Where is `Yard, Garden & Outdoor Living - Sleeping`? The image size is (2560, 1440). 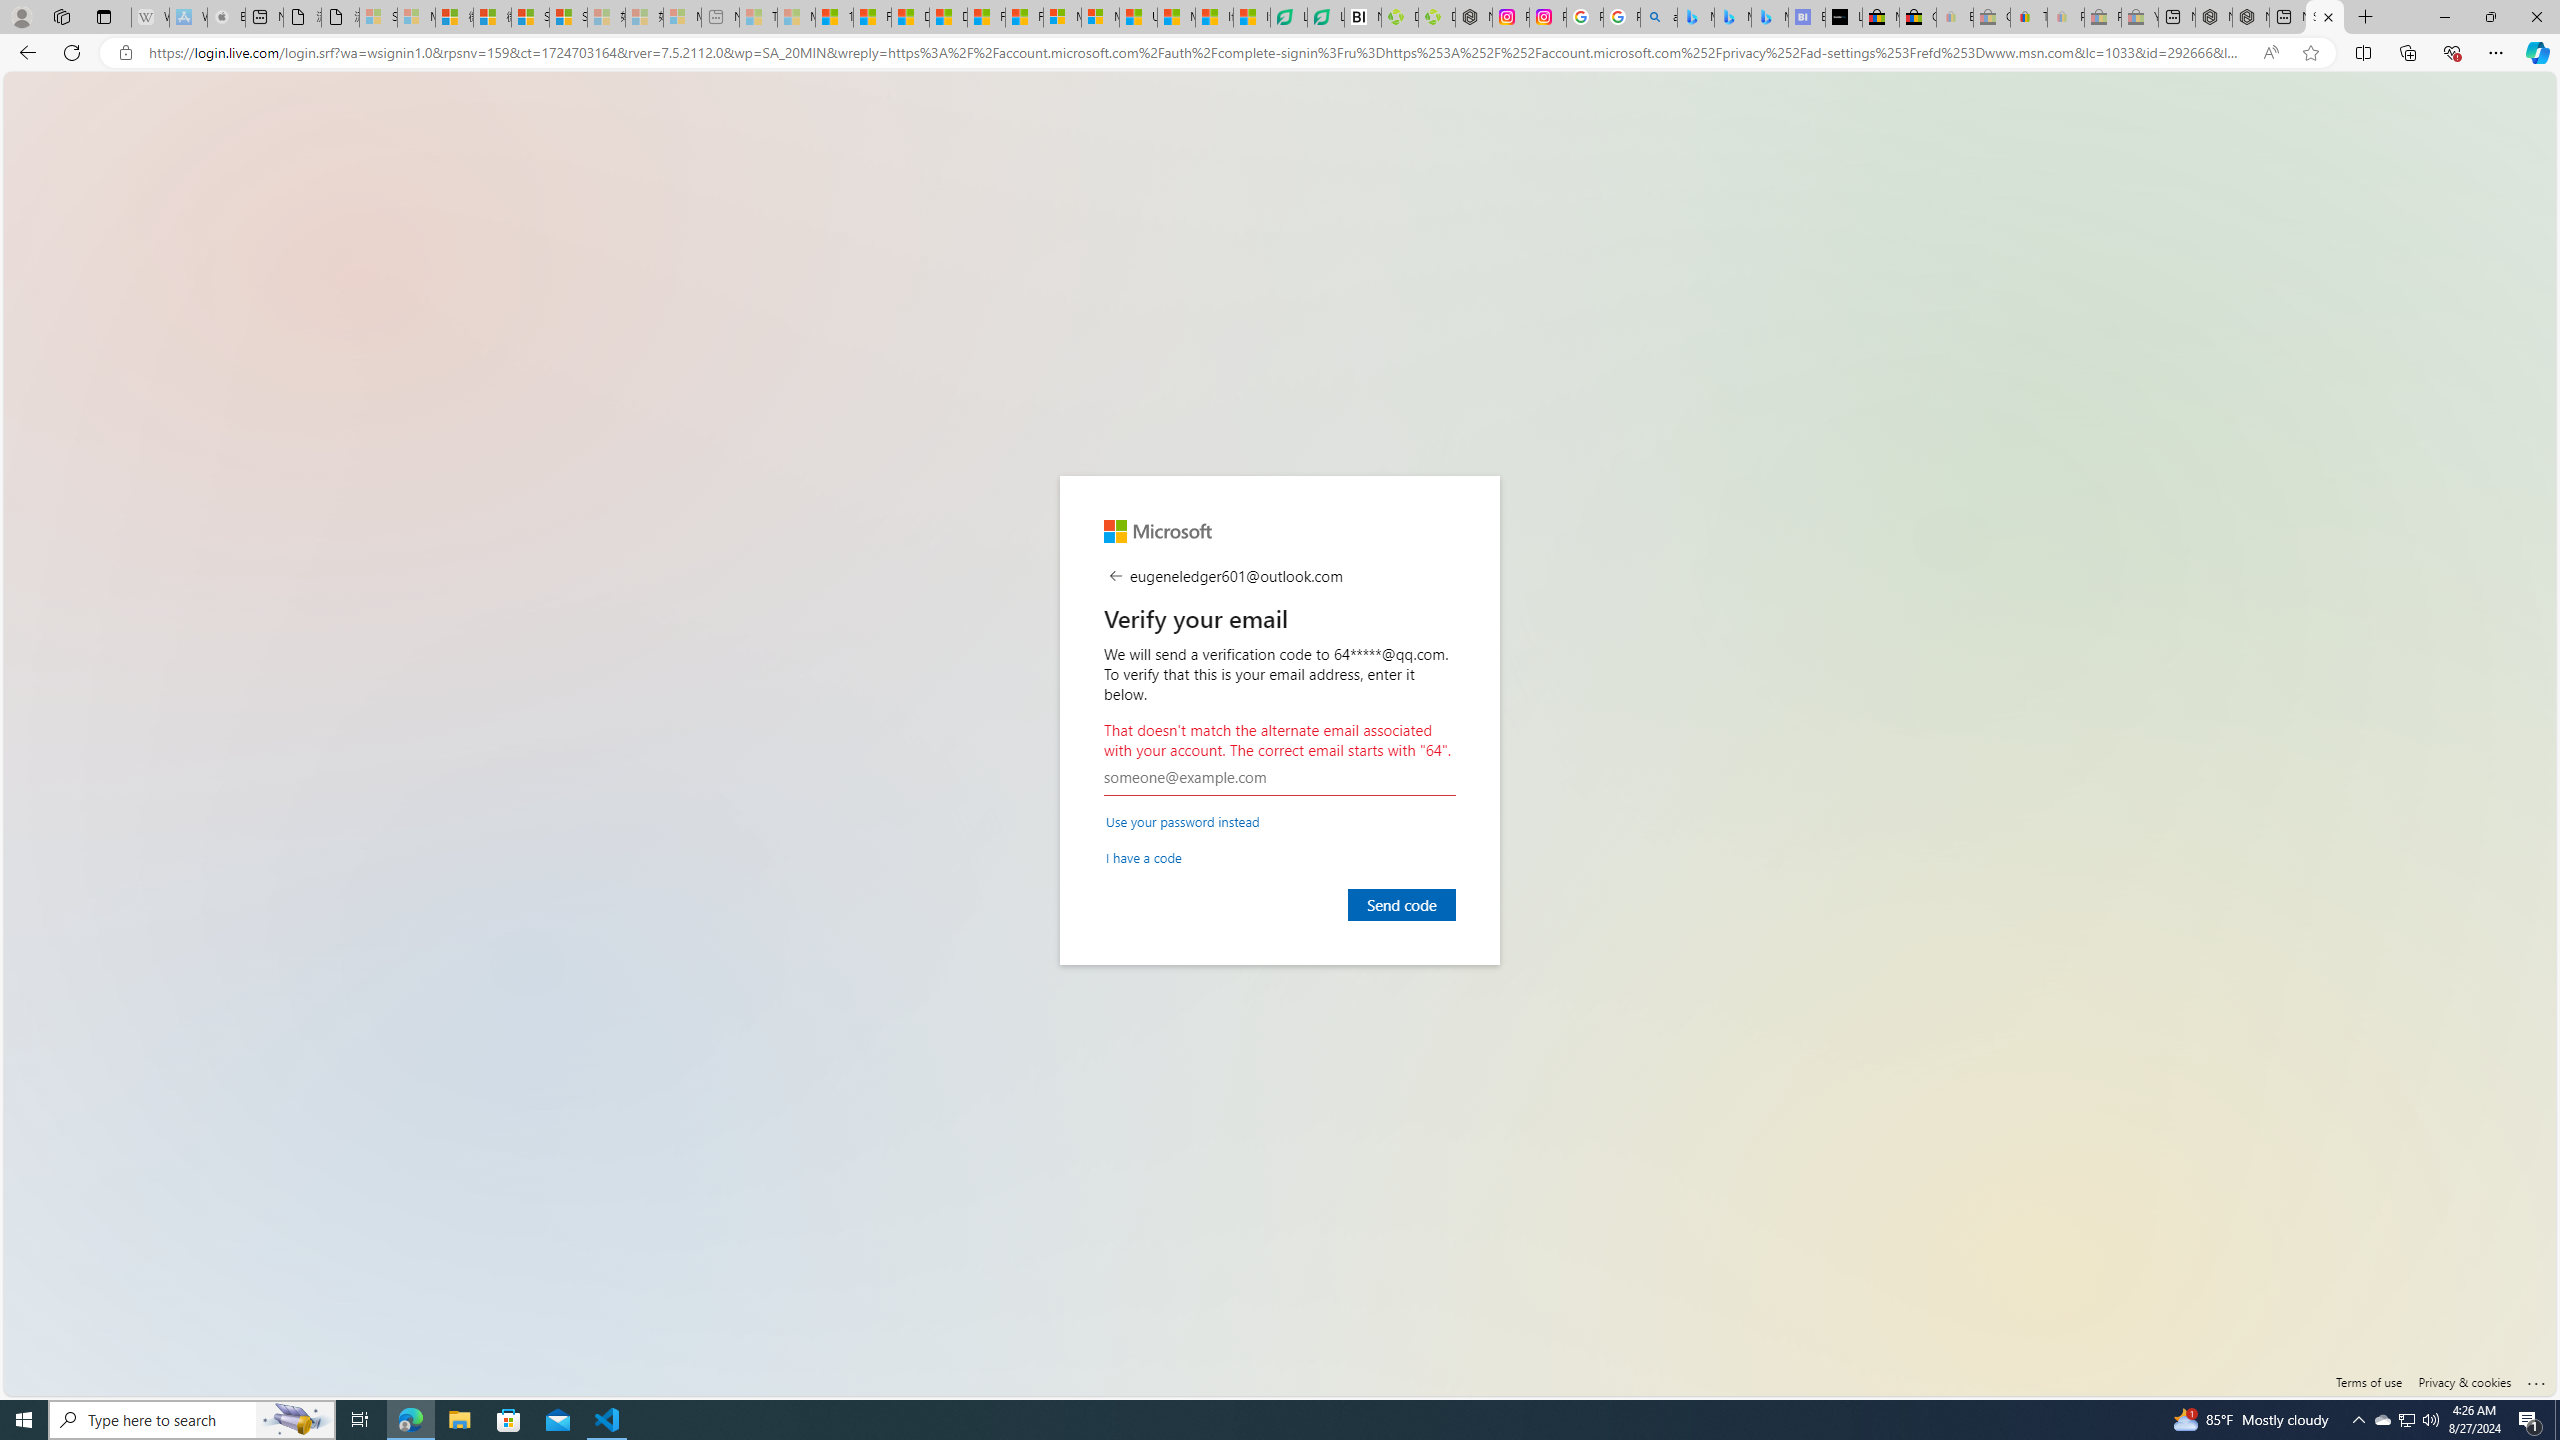 Yard, Garden & Outdoor Living - Sleeping is located at coordinates (2138, 17).